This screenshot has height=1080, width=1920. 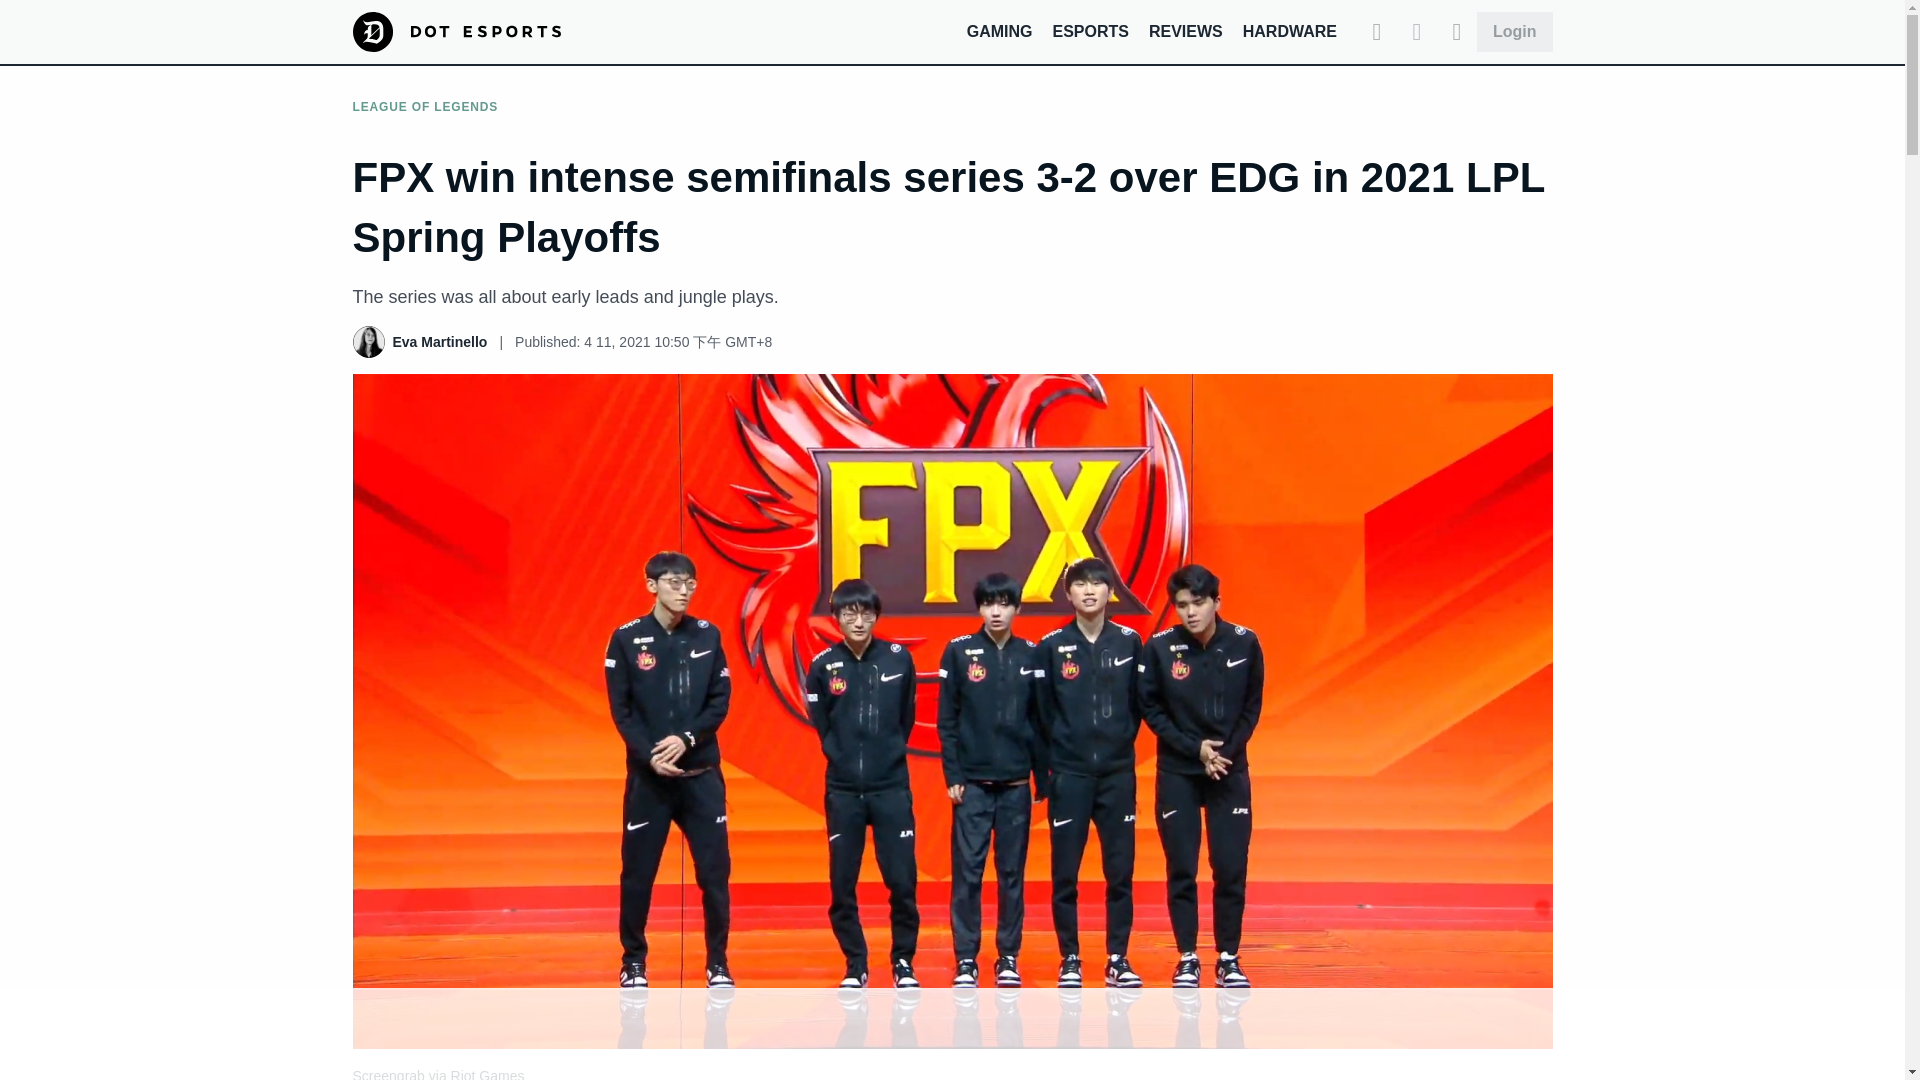 What do you see at coordinates (1186, 30) in the screenshot?
I see `REVIEWS` at bounding box center [1186, 30].